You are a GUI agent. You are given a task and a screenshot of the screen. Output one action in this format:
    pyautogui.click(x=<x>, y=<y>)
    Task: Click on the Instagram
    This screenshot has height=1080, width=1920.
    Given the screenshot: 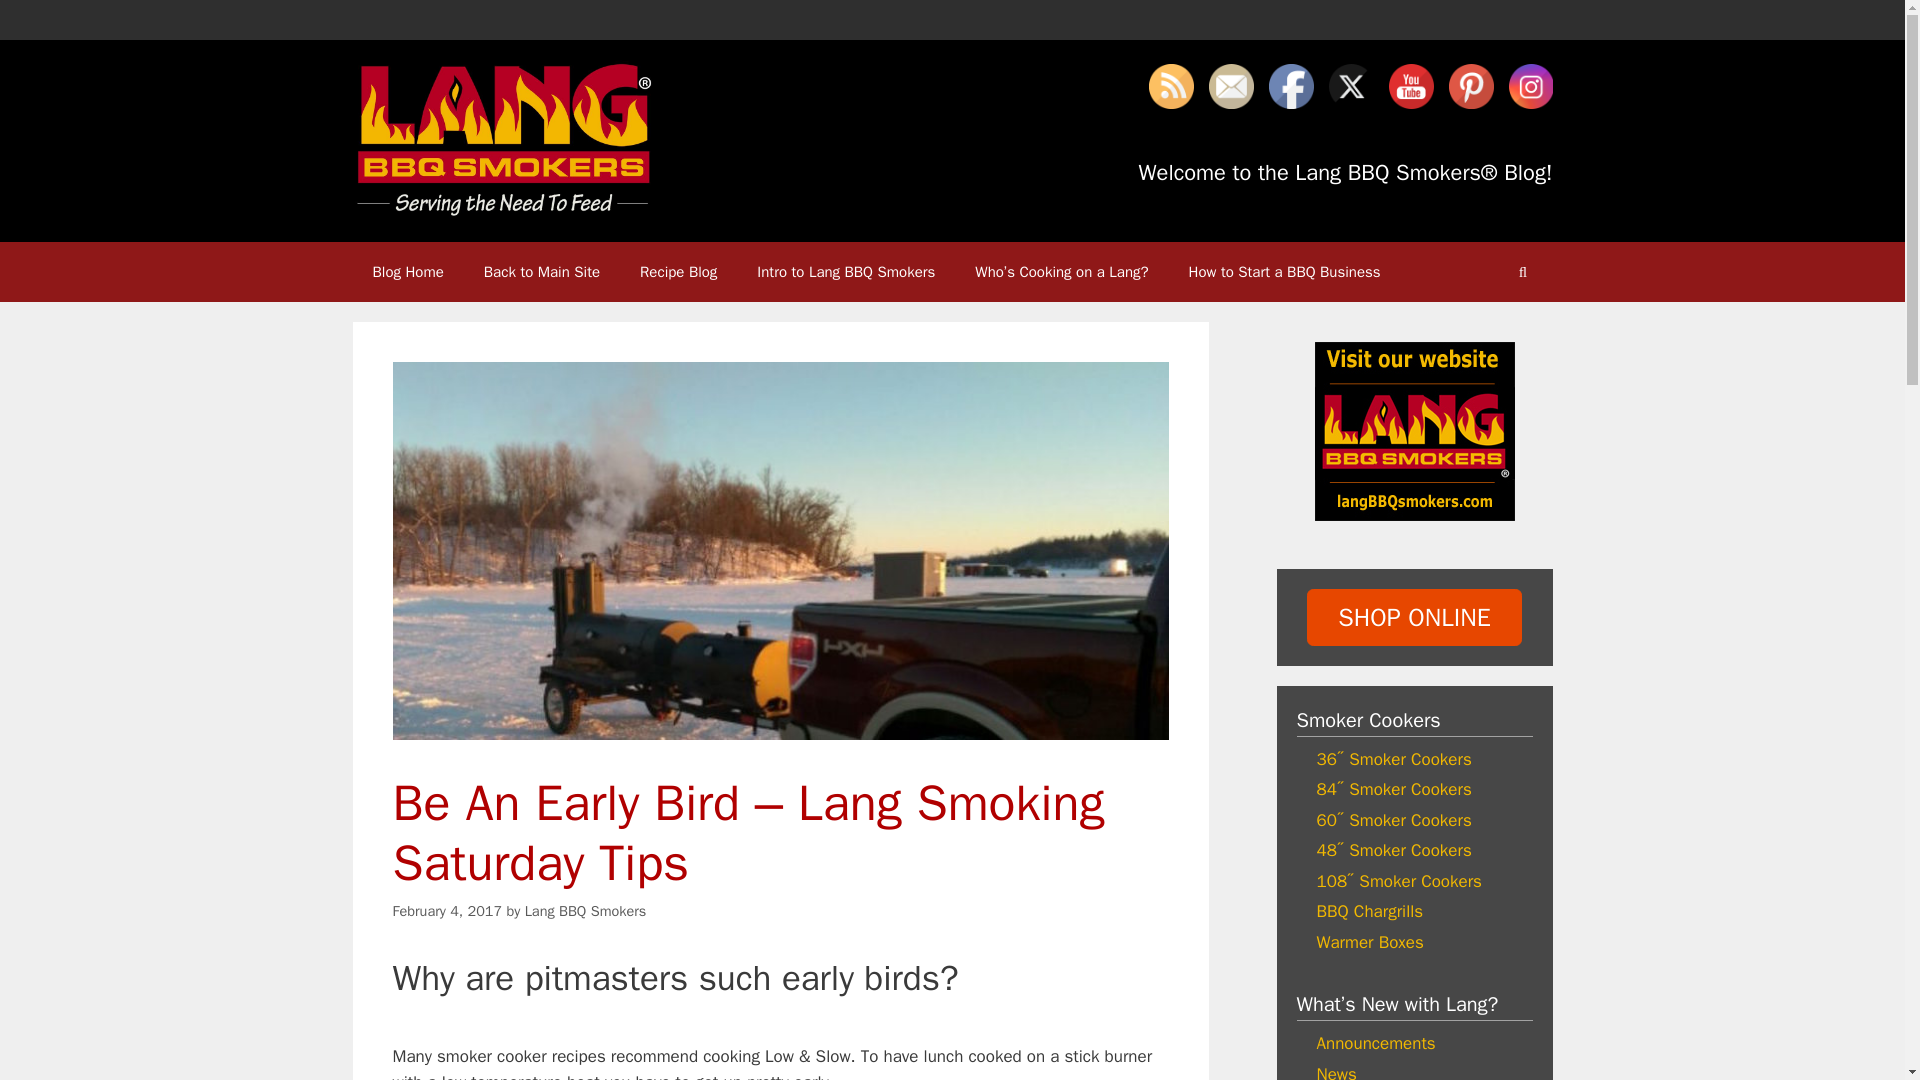 What is the action you would take?
    pyautogui.click(x=1530, y=86)
    